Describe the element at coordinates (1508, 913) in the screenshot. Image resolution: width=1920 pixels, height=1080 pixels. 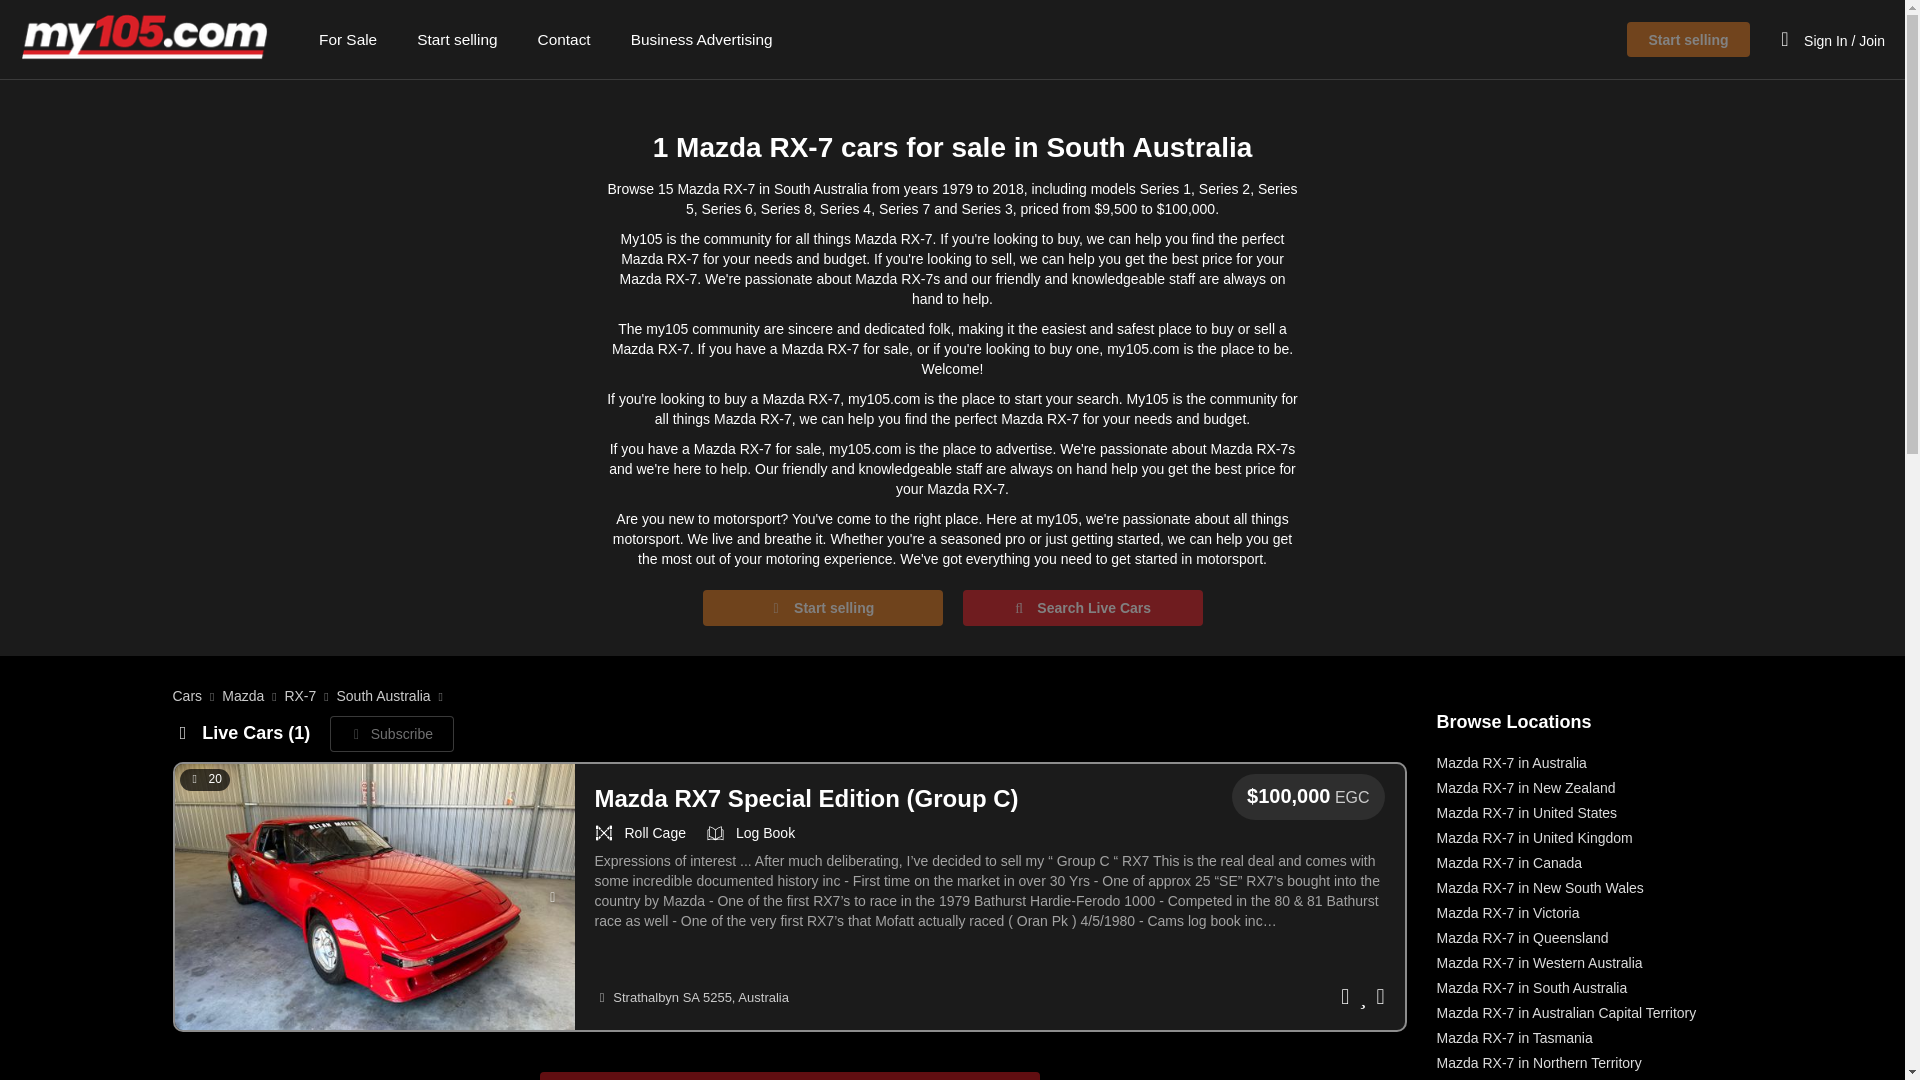
I see `Mazda RX-7 in Victoria` at that location.